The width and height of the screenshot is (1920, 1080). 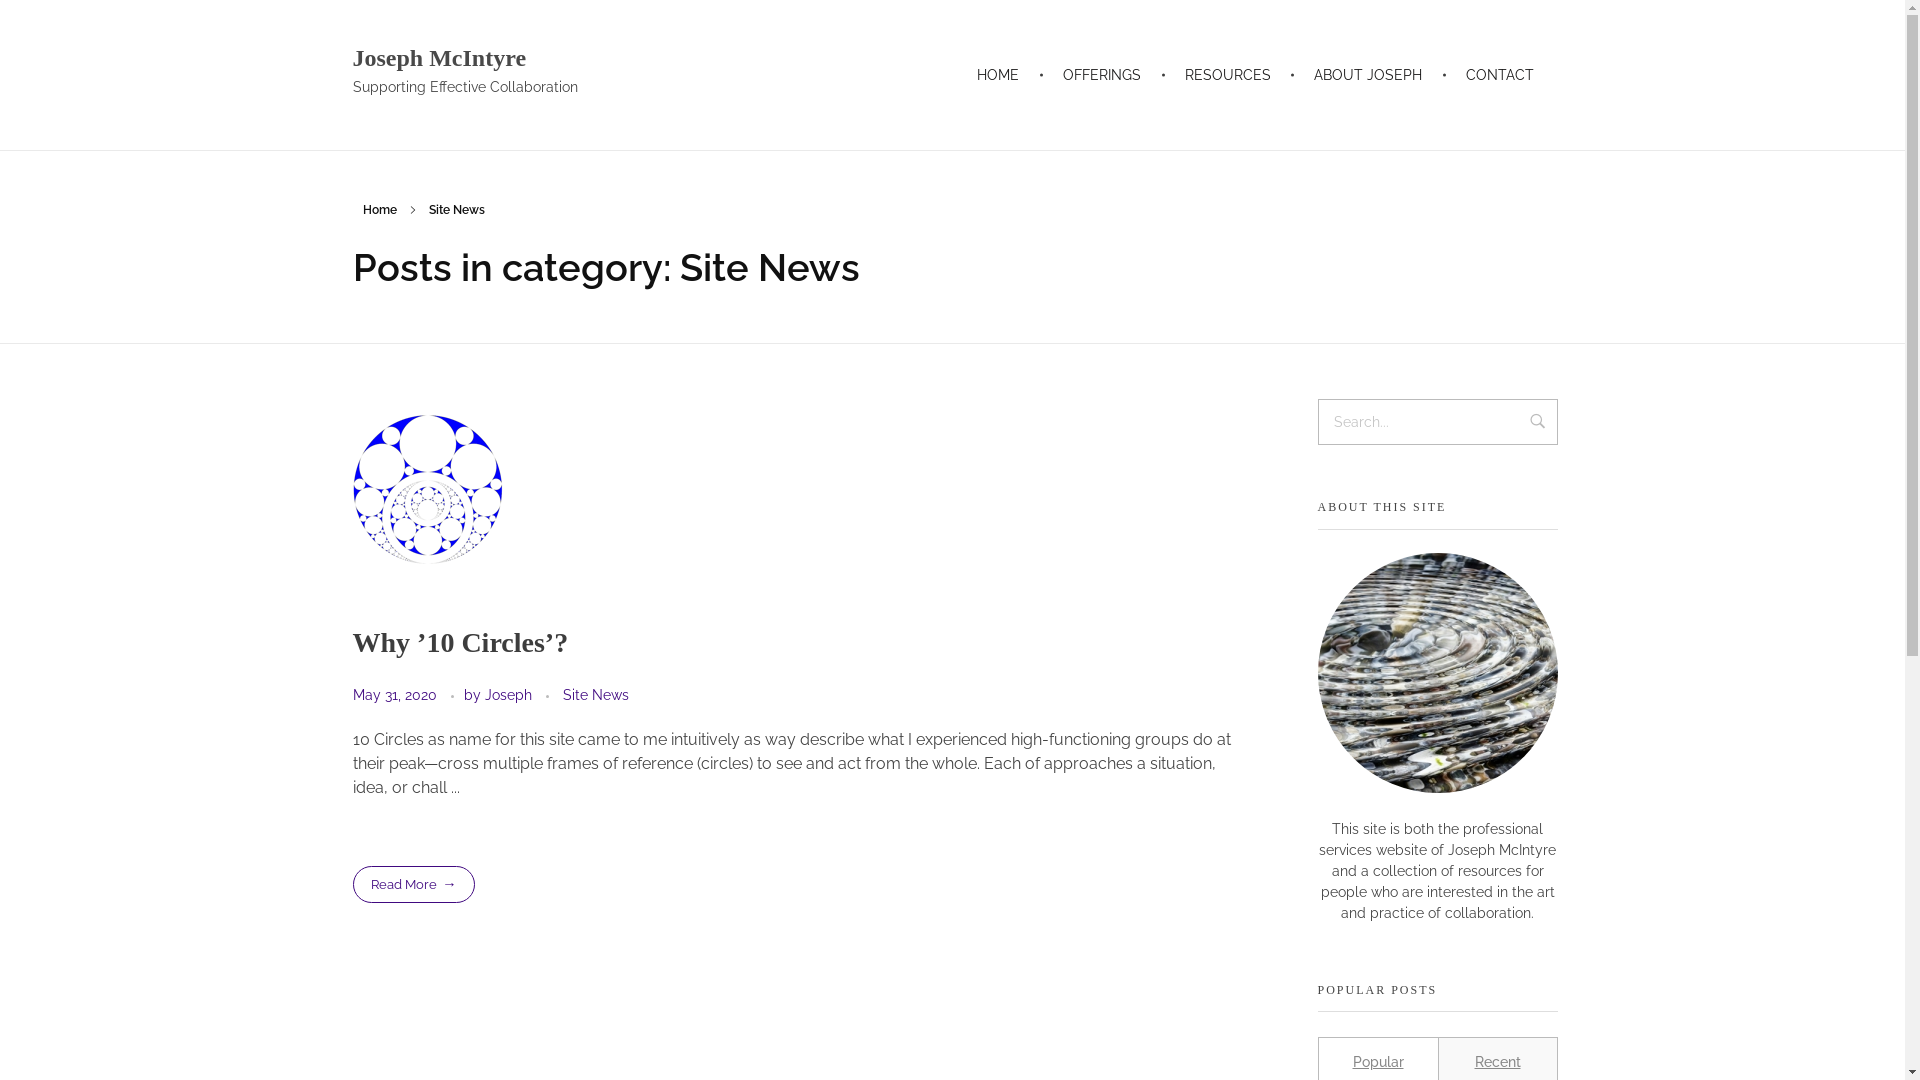 What do you see at coordinates (510, 695) in the screenshot?
I see `Joseph` at bounding box center [510, 695].